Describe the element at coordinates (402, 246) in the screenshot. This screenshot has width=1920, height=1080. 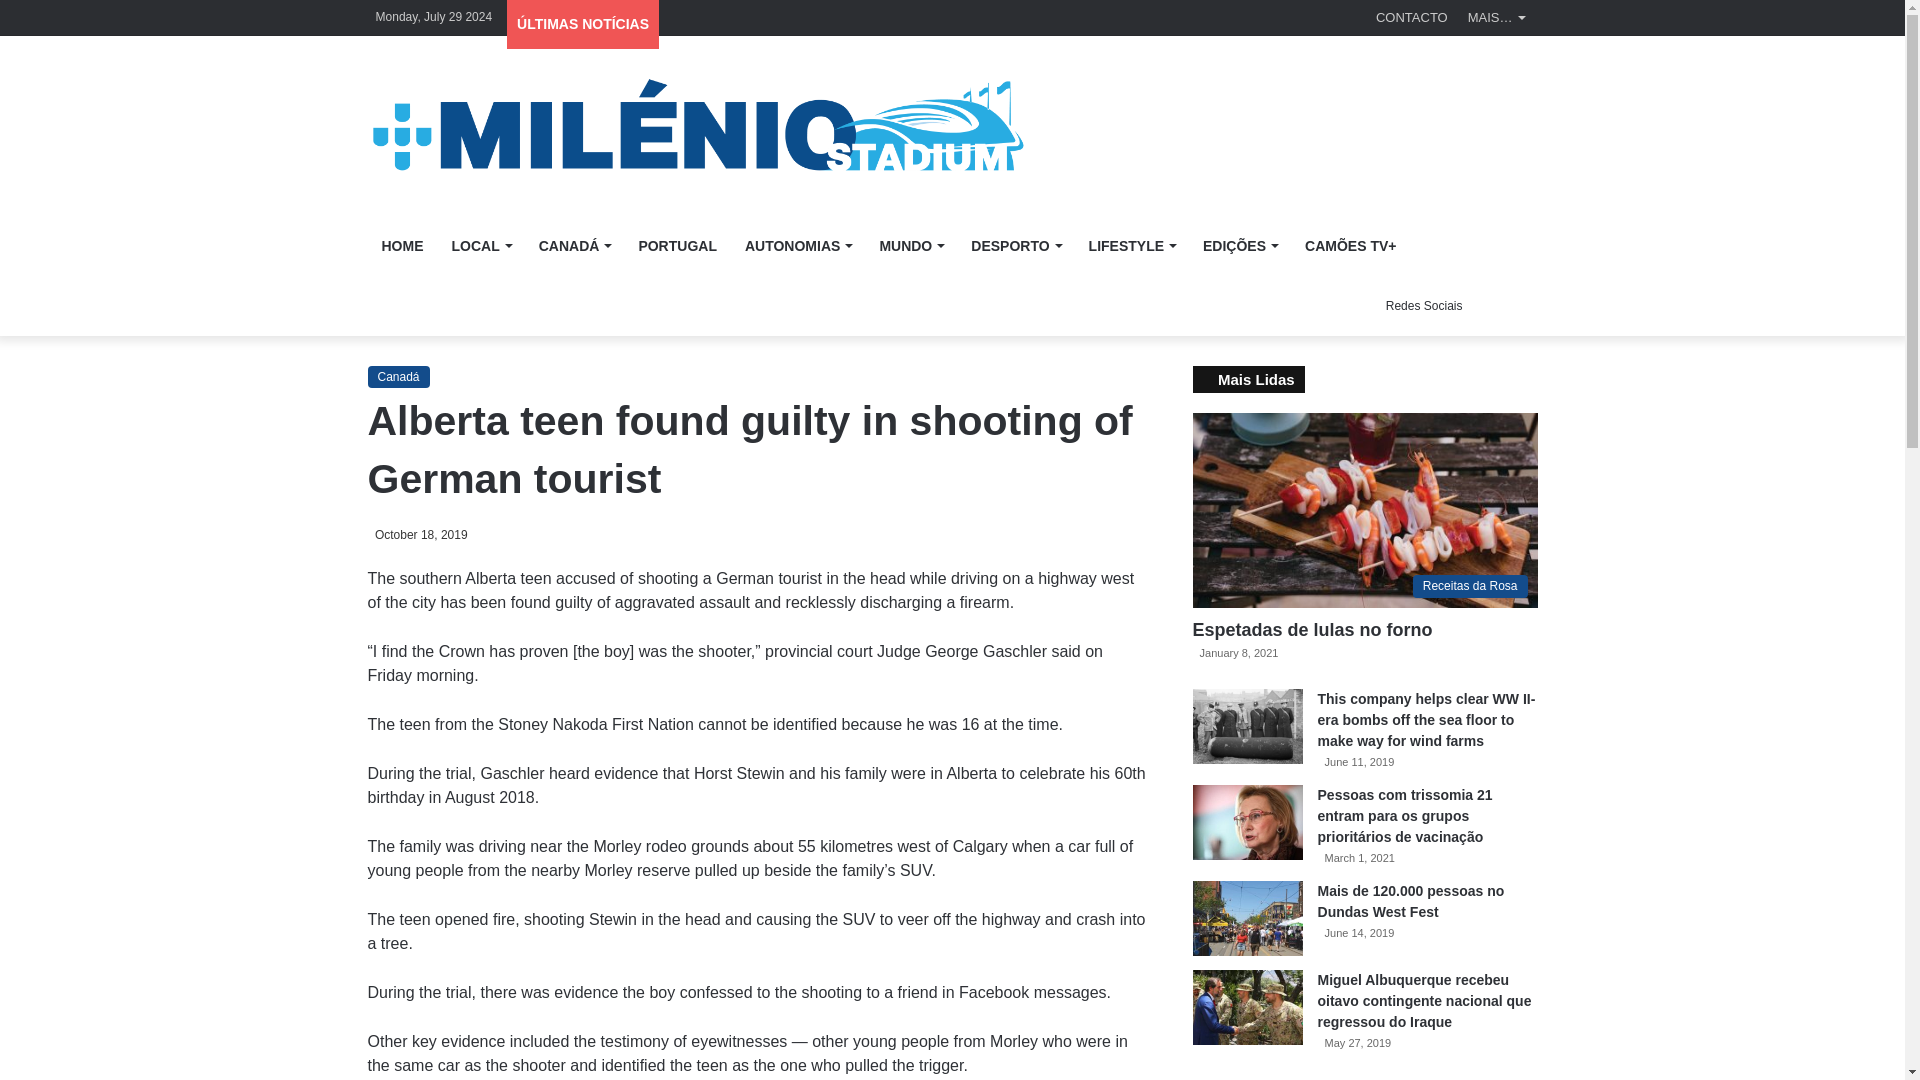
I see `HOME` at that location.